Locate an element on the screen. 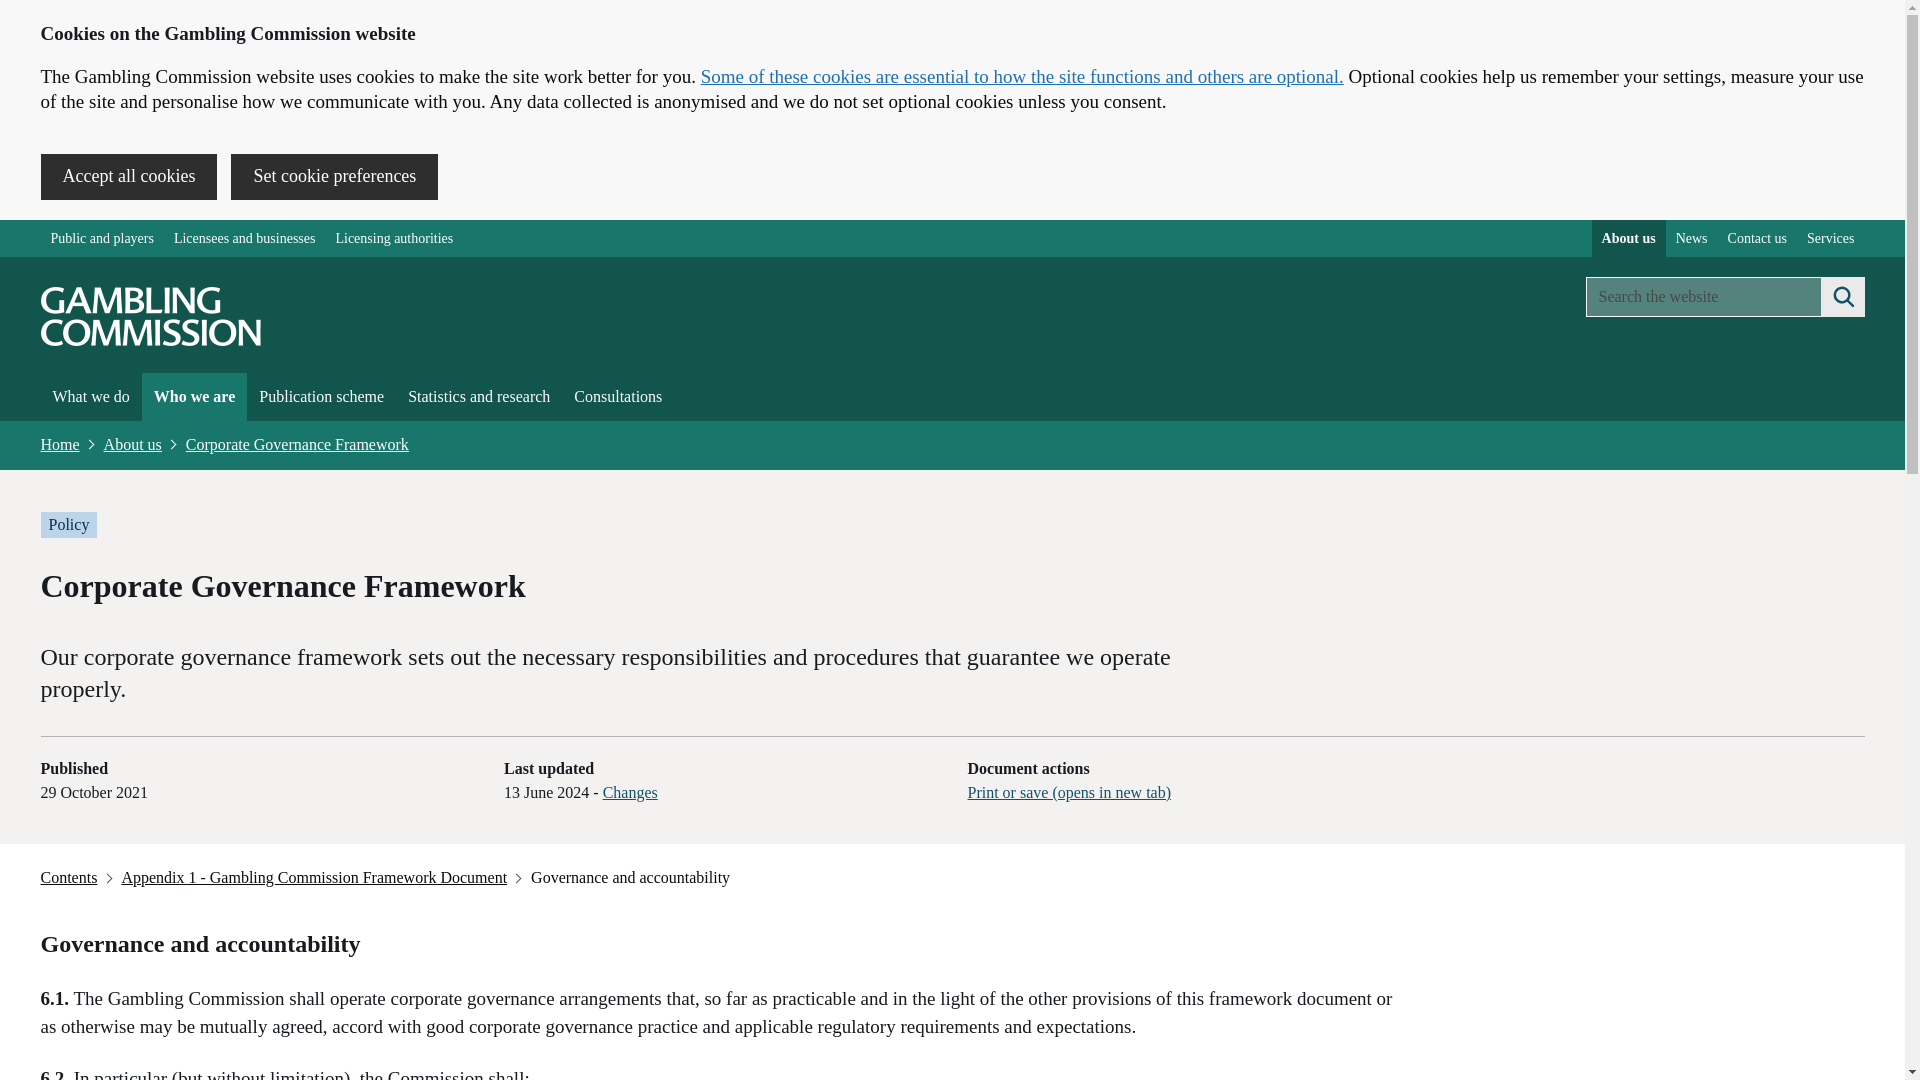  Consultations is located at coordinates (618, 396).